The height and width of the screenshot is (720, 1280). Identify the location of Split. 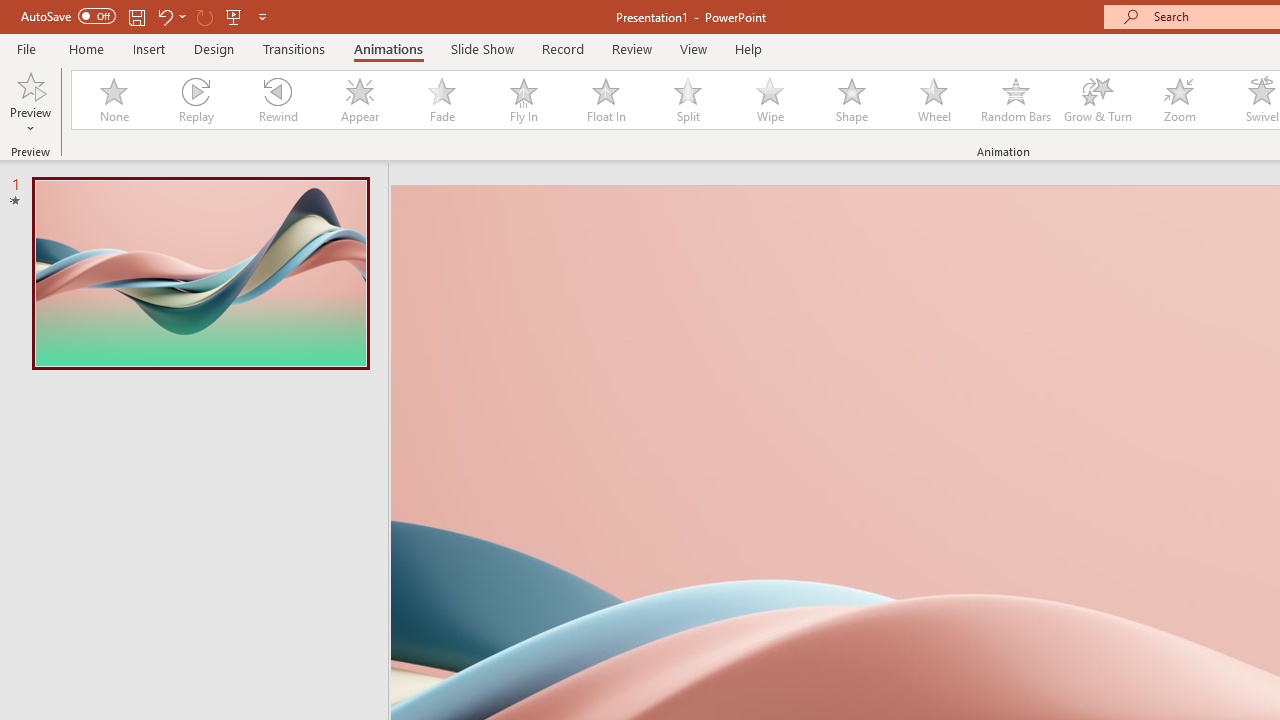
(688, 100).